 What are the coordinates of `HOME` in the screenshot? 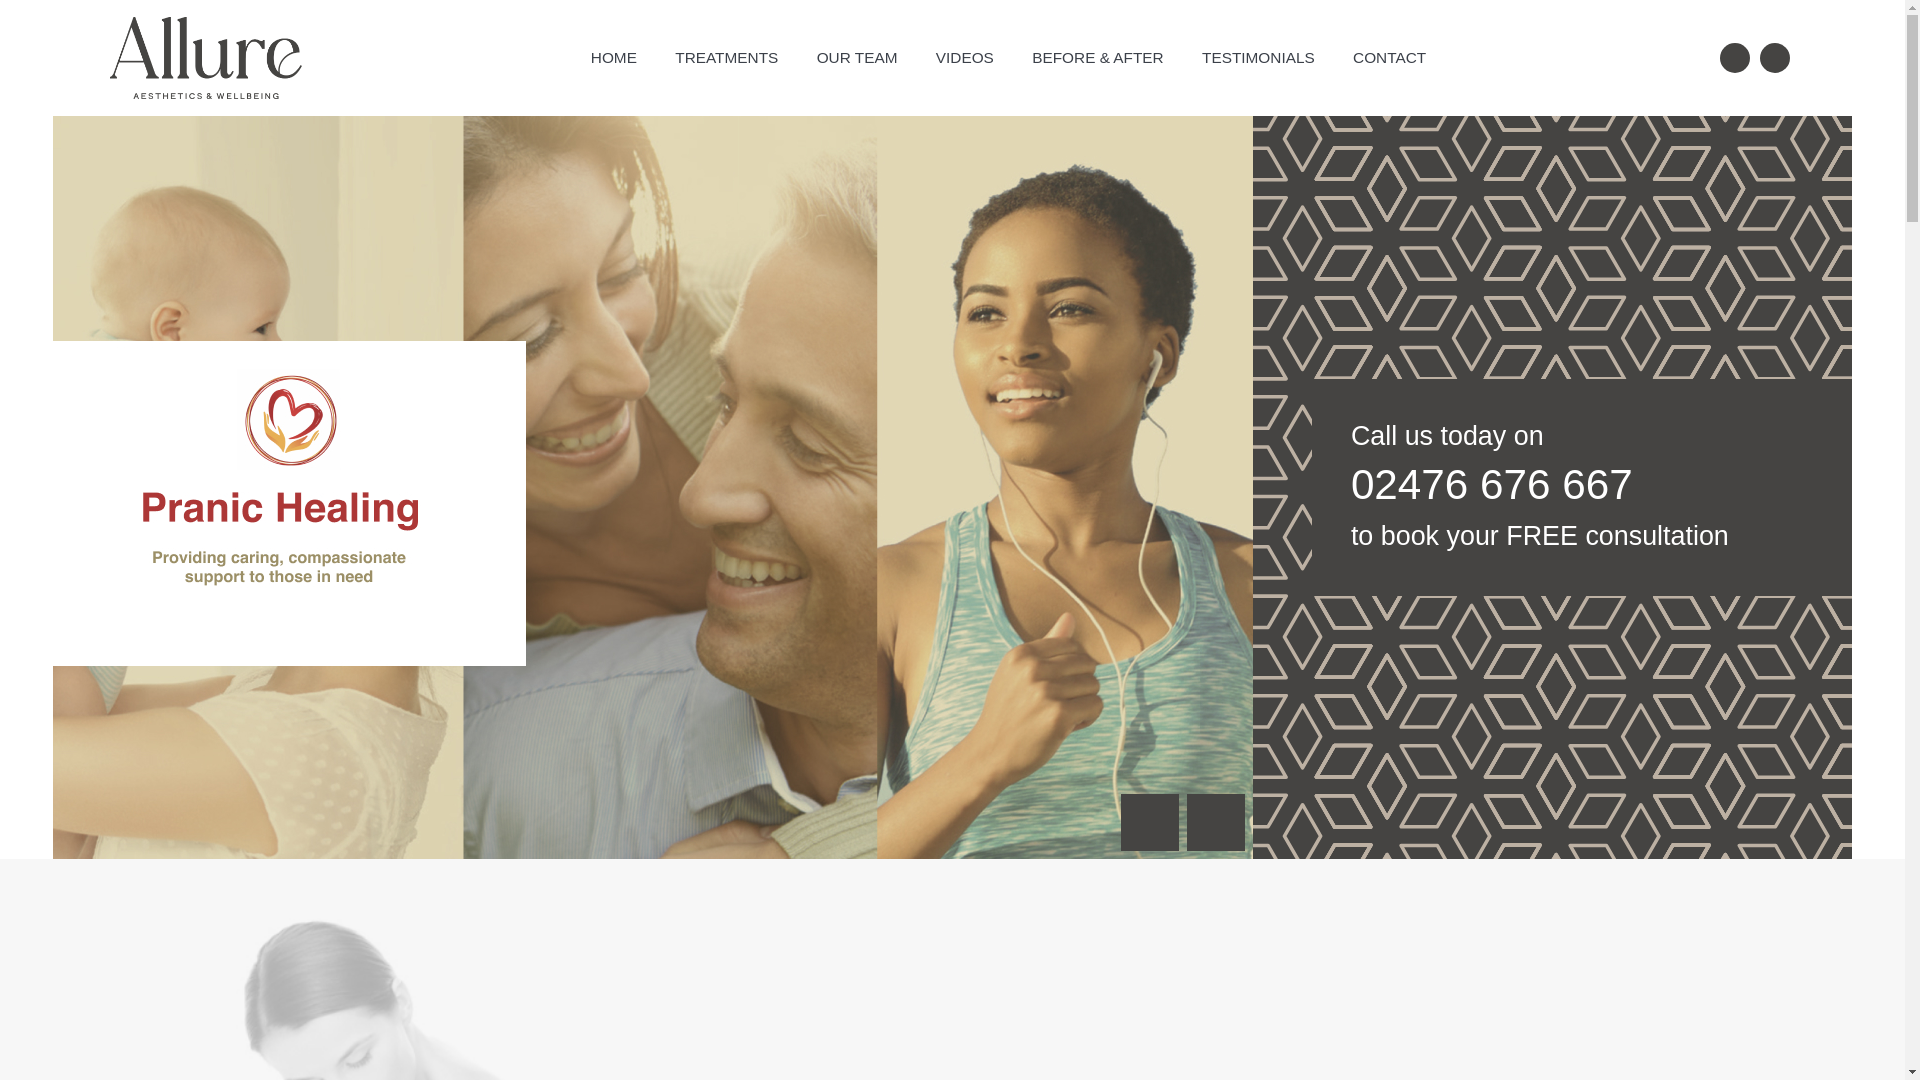 It's located at (614, 56).